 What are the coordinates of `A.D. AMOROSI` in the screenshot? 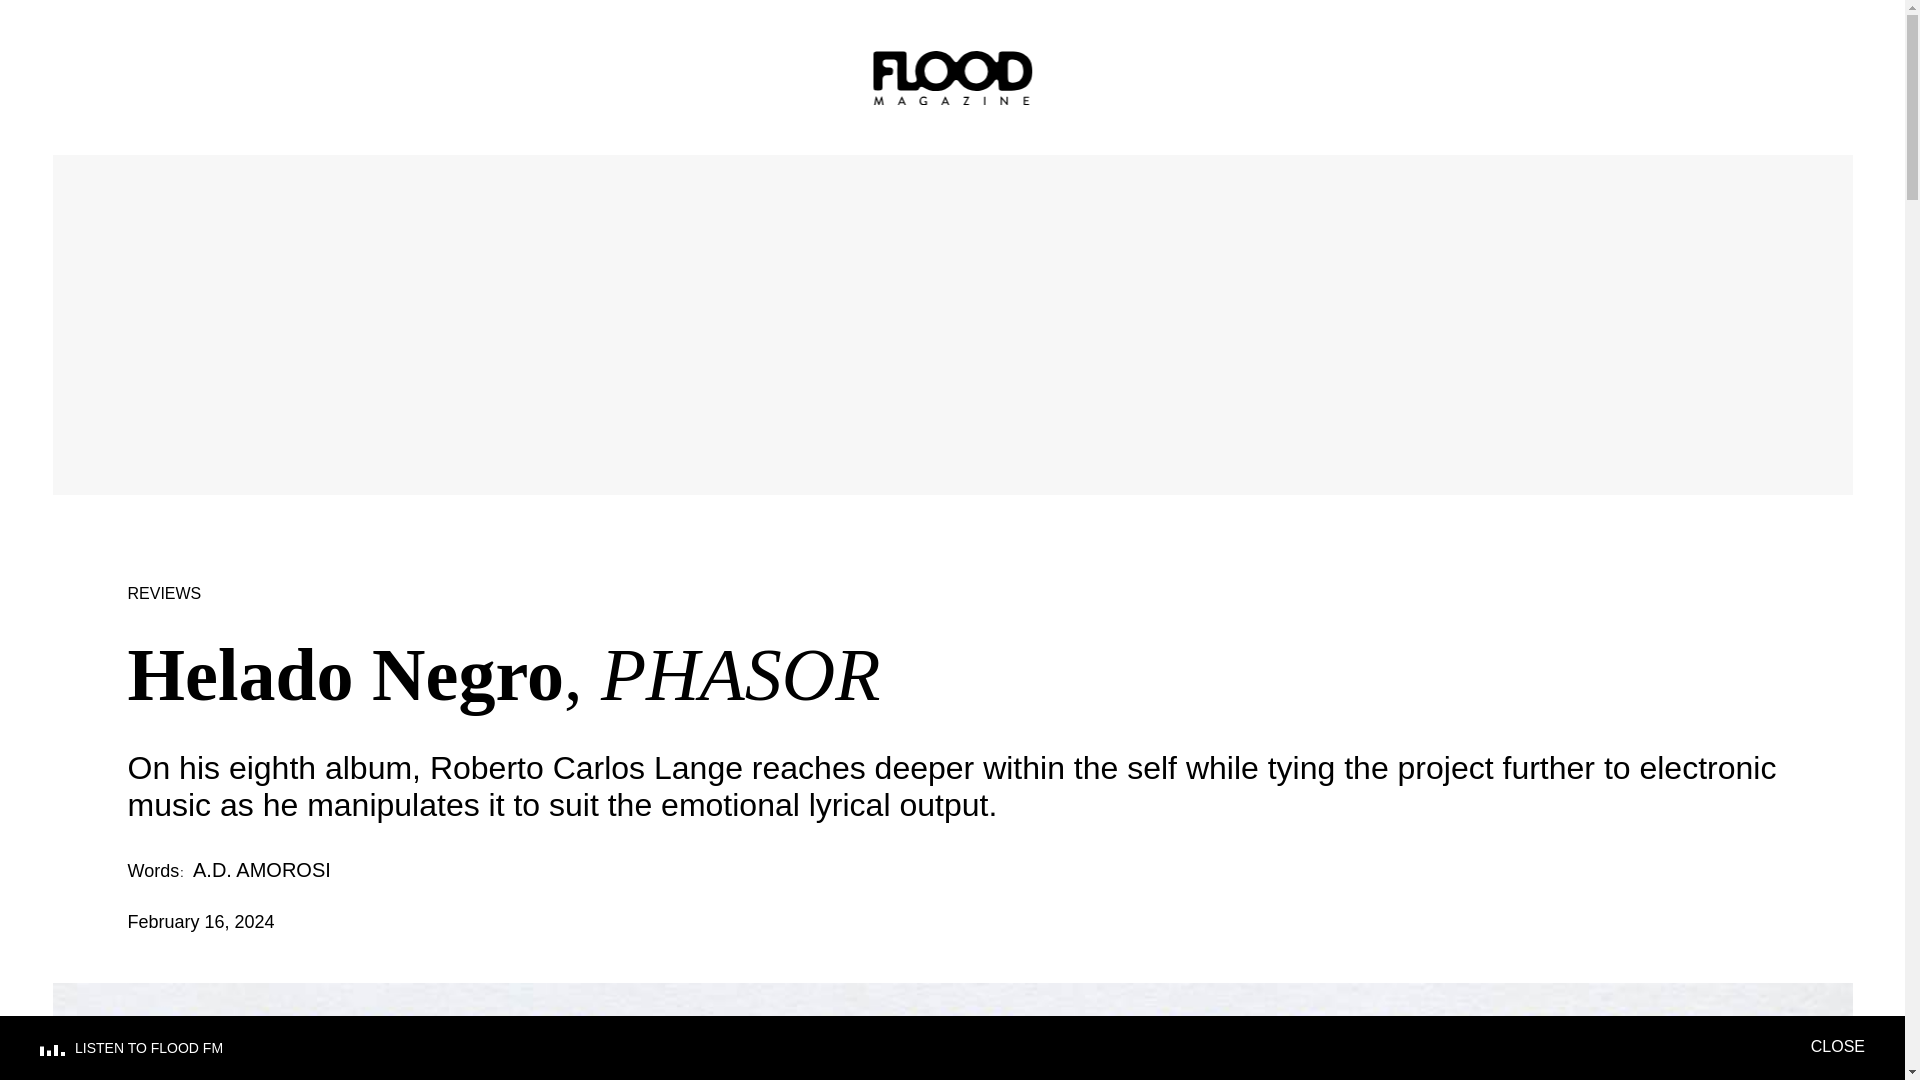 It's located at (262, 870).